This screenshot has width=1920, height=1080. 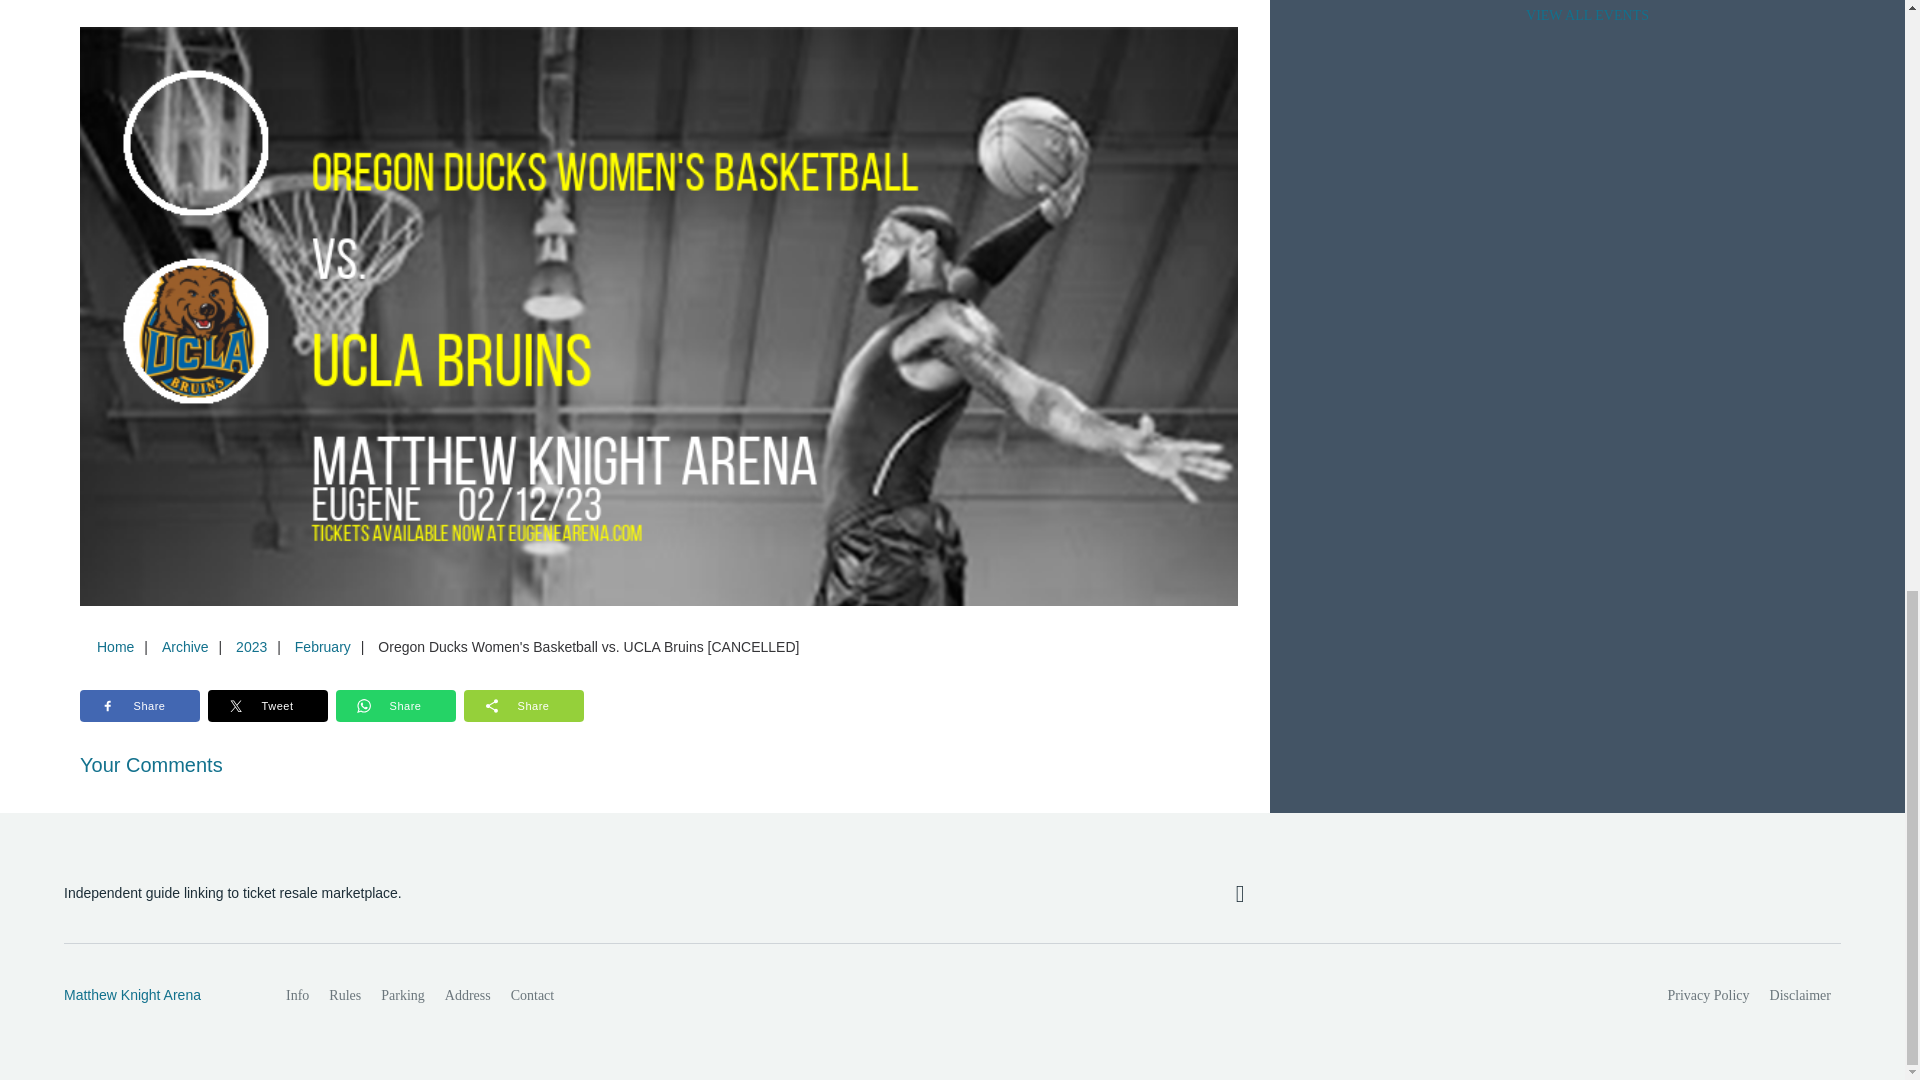 What do you see at coordinates (1800, 996) in the screenshot?
I see `Disclaimer` at bounding box center [1800, 996].